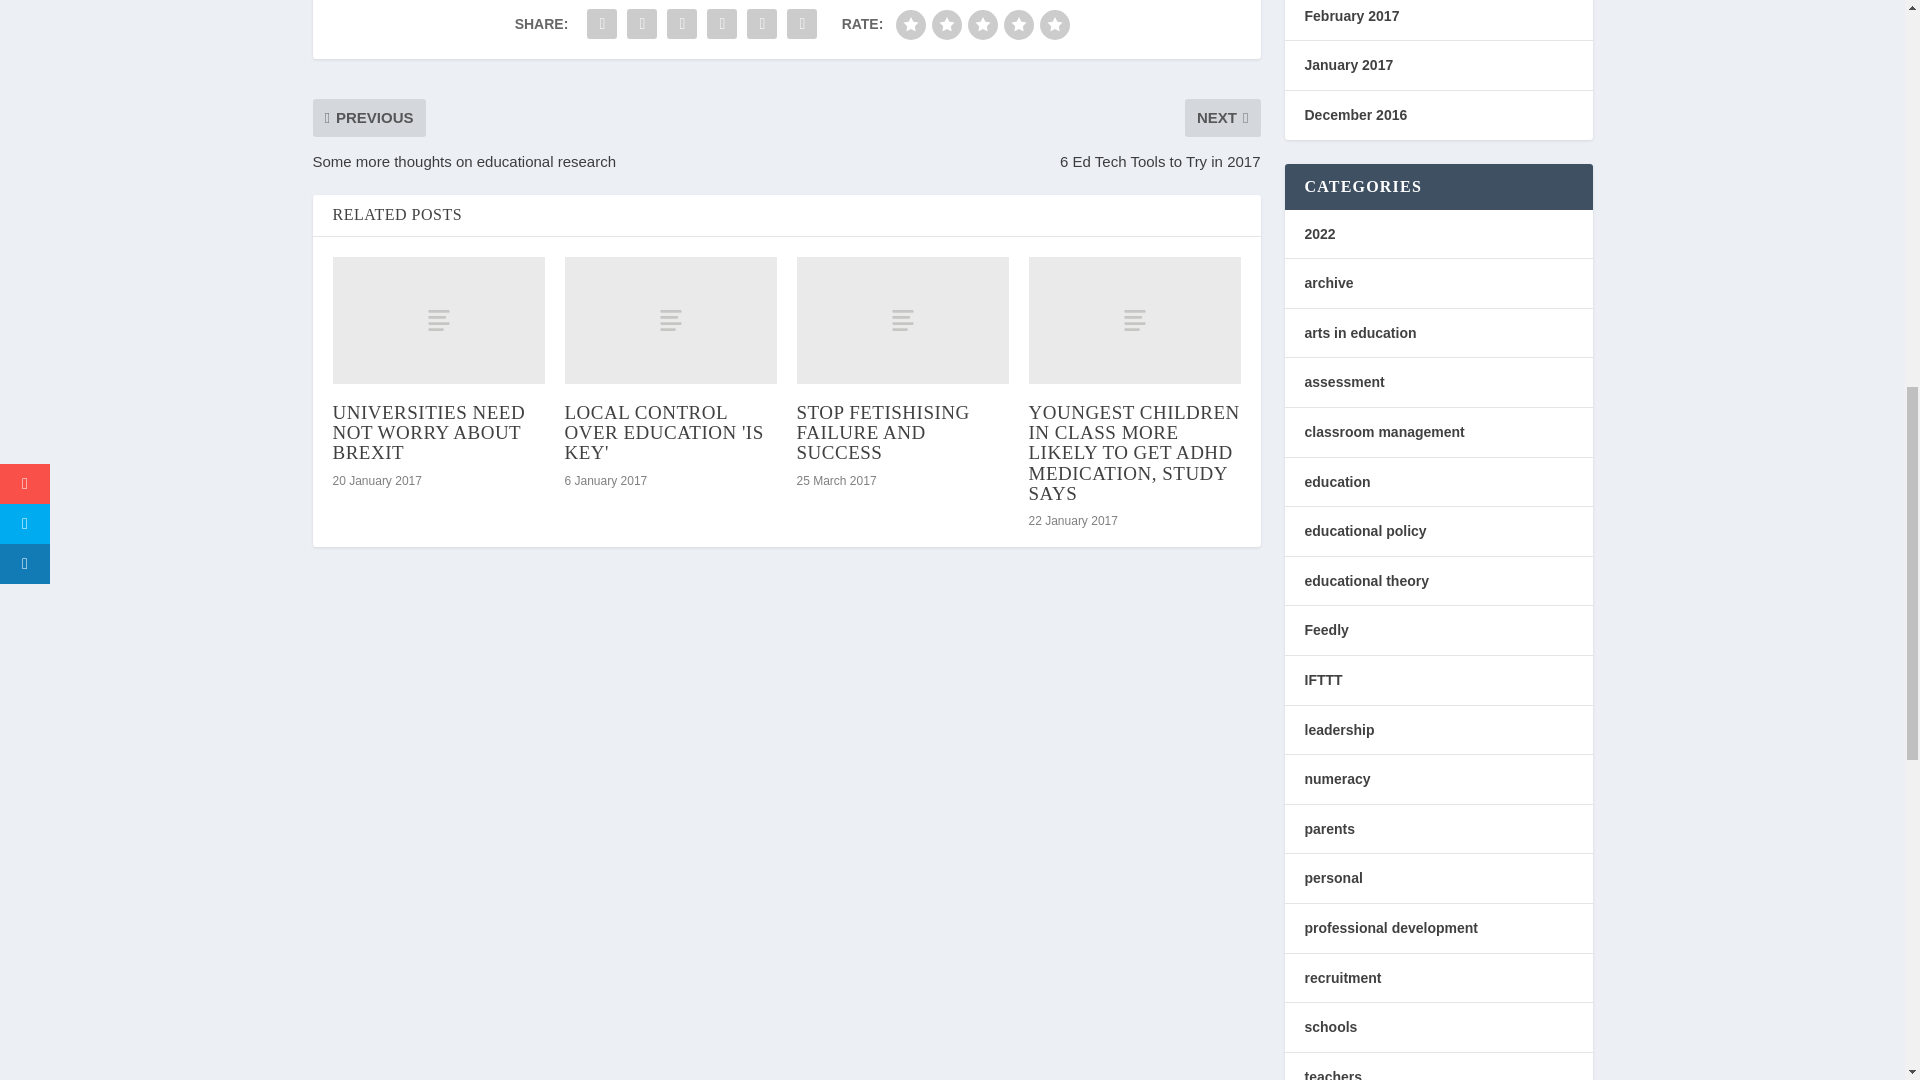 The width and height of the screenshot is (1920, 1080). I want to click on good, so click(1019, 24).